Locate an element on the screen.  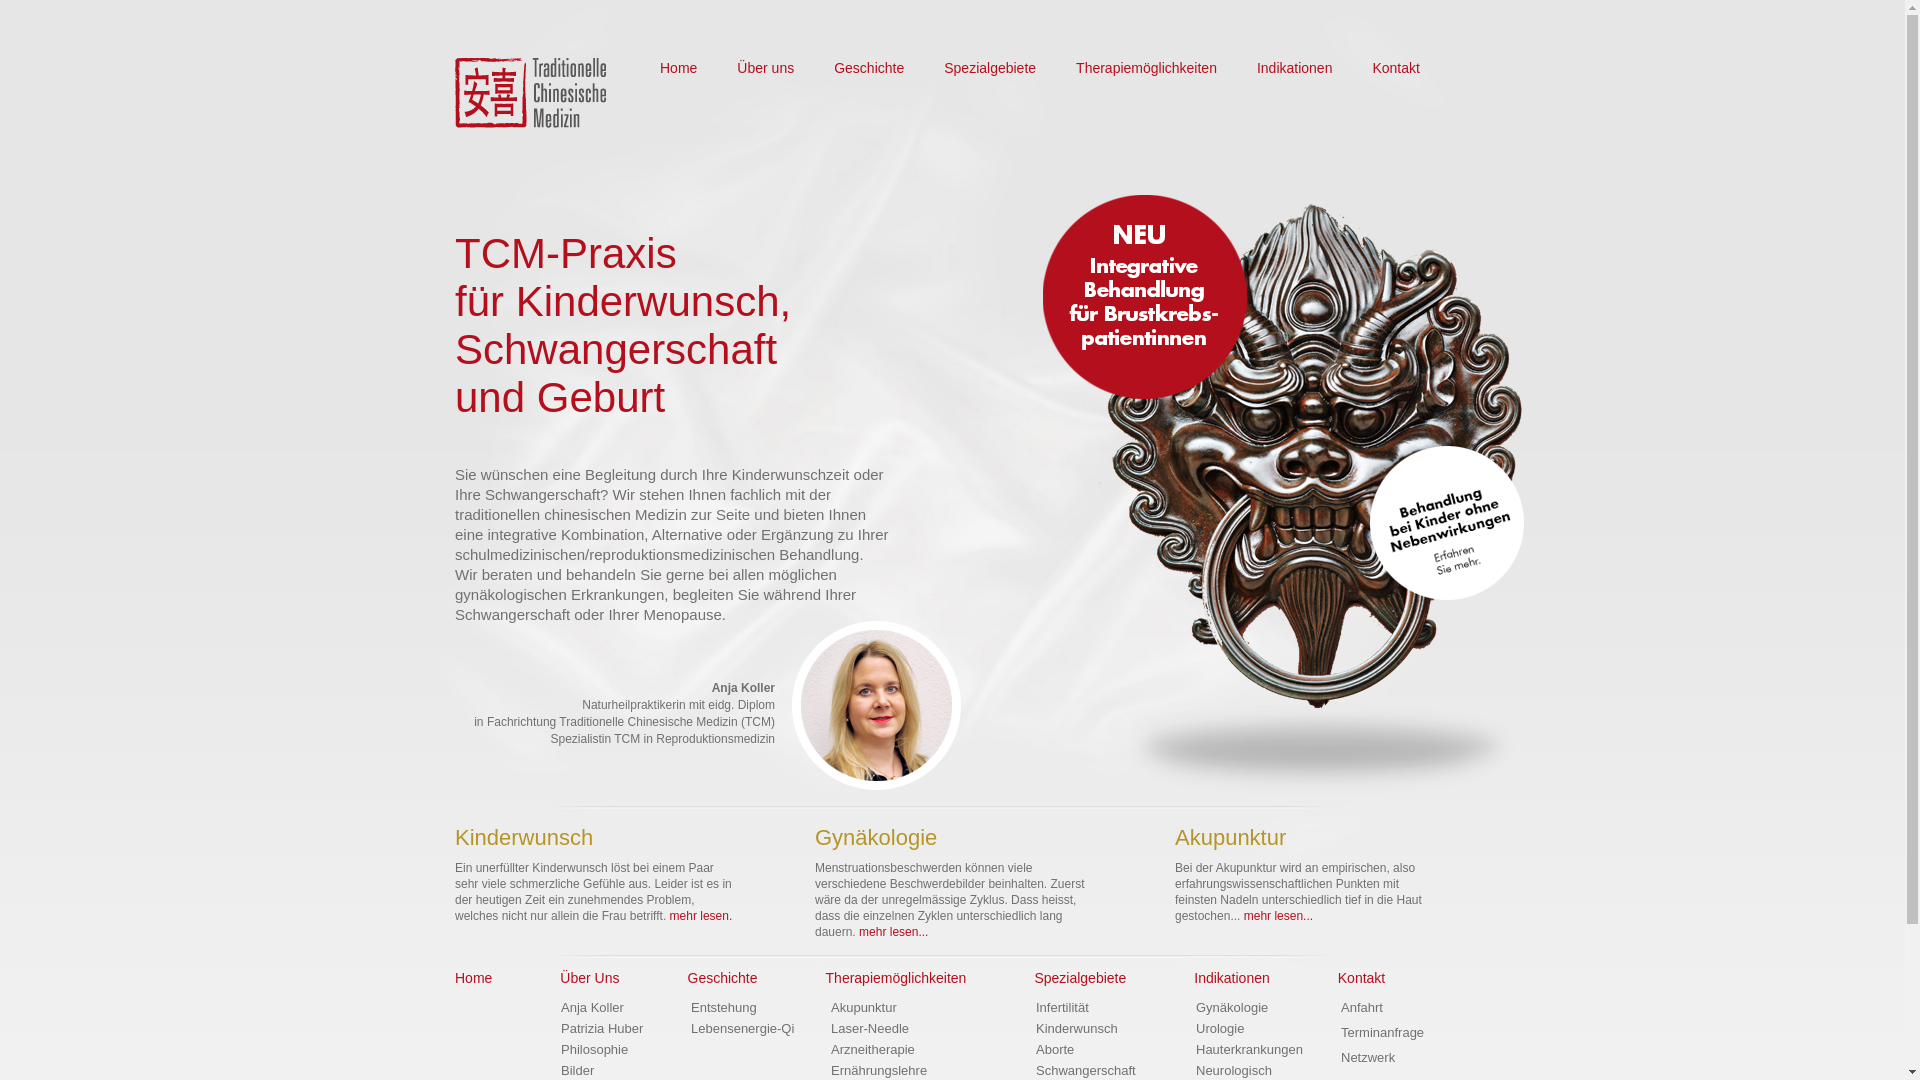
Bilder is located at coordinates (578, 1070).